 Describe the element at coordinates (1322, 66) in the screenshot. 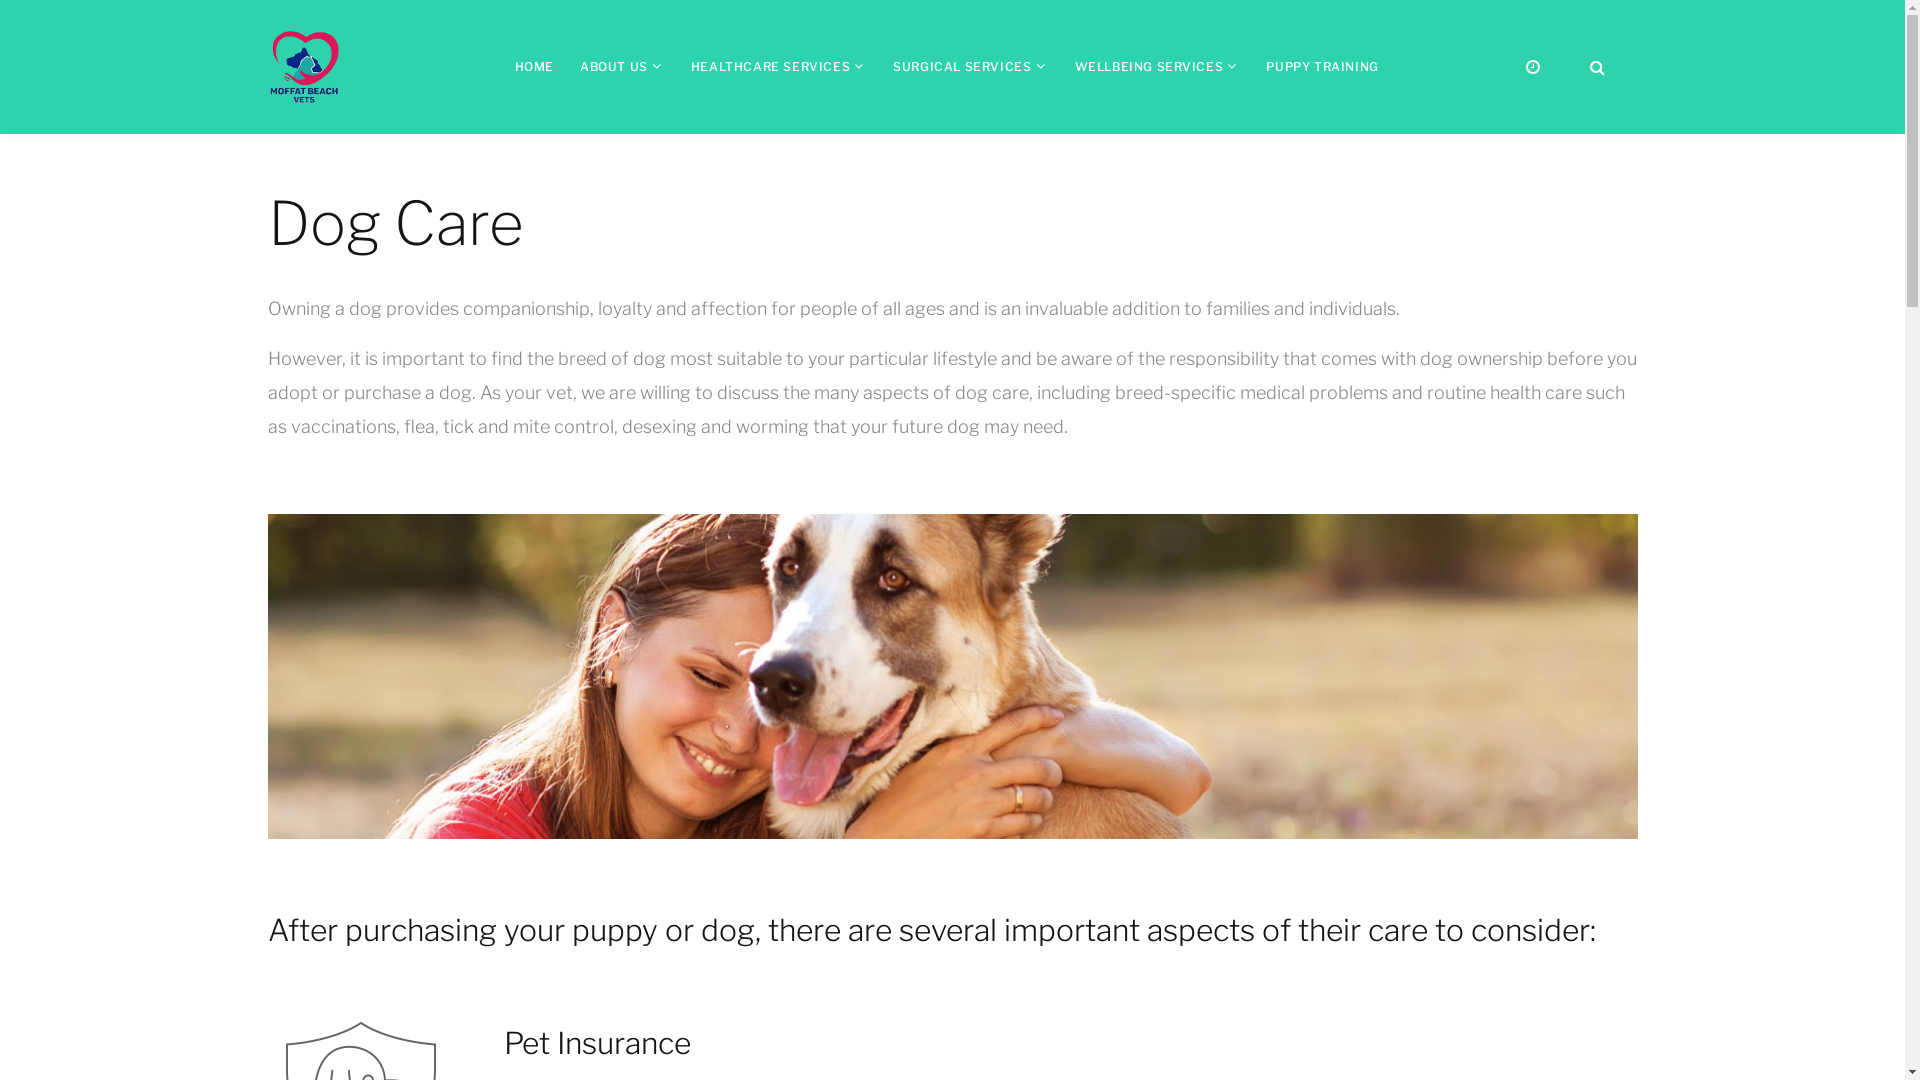

I see `PUPPY TRAINING` at that location.